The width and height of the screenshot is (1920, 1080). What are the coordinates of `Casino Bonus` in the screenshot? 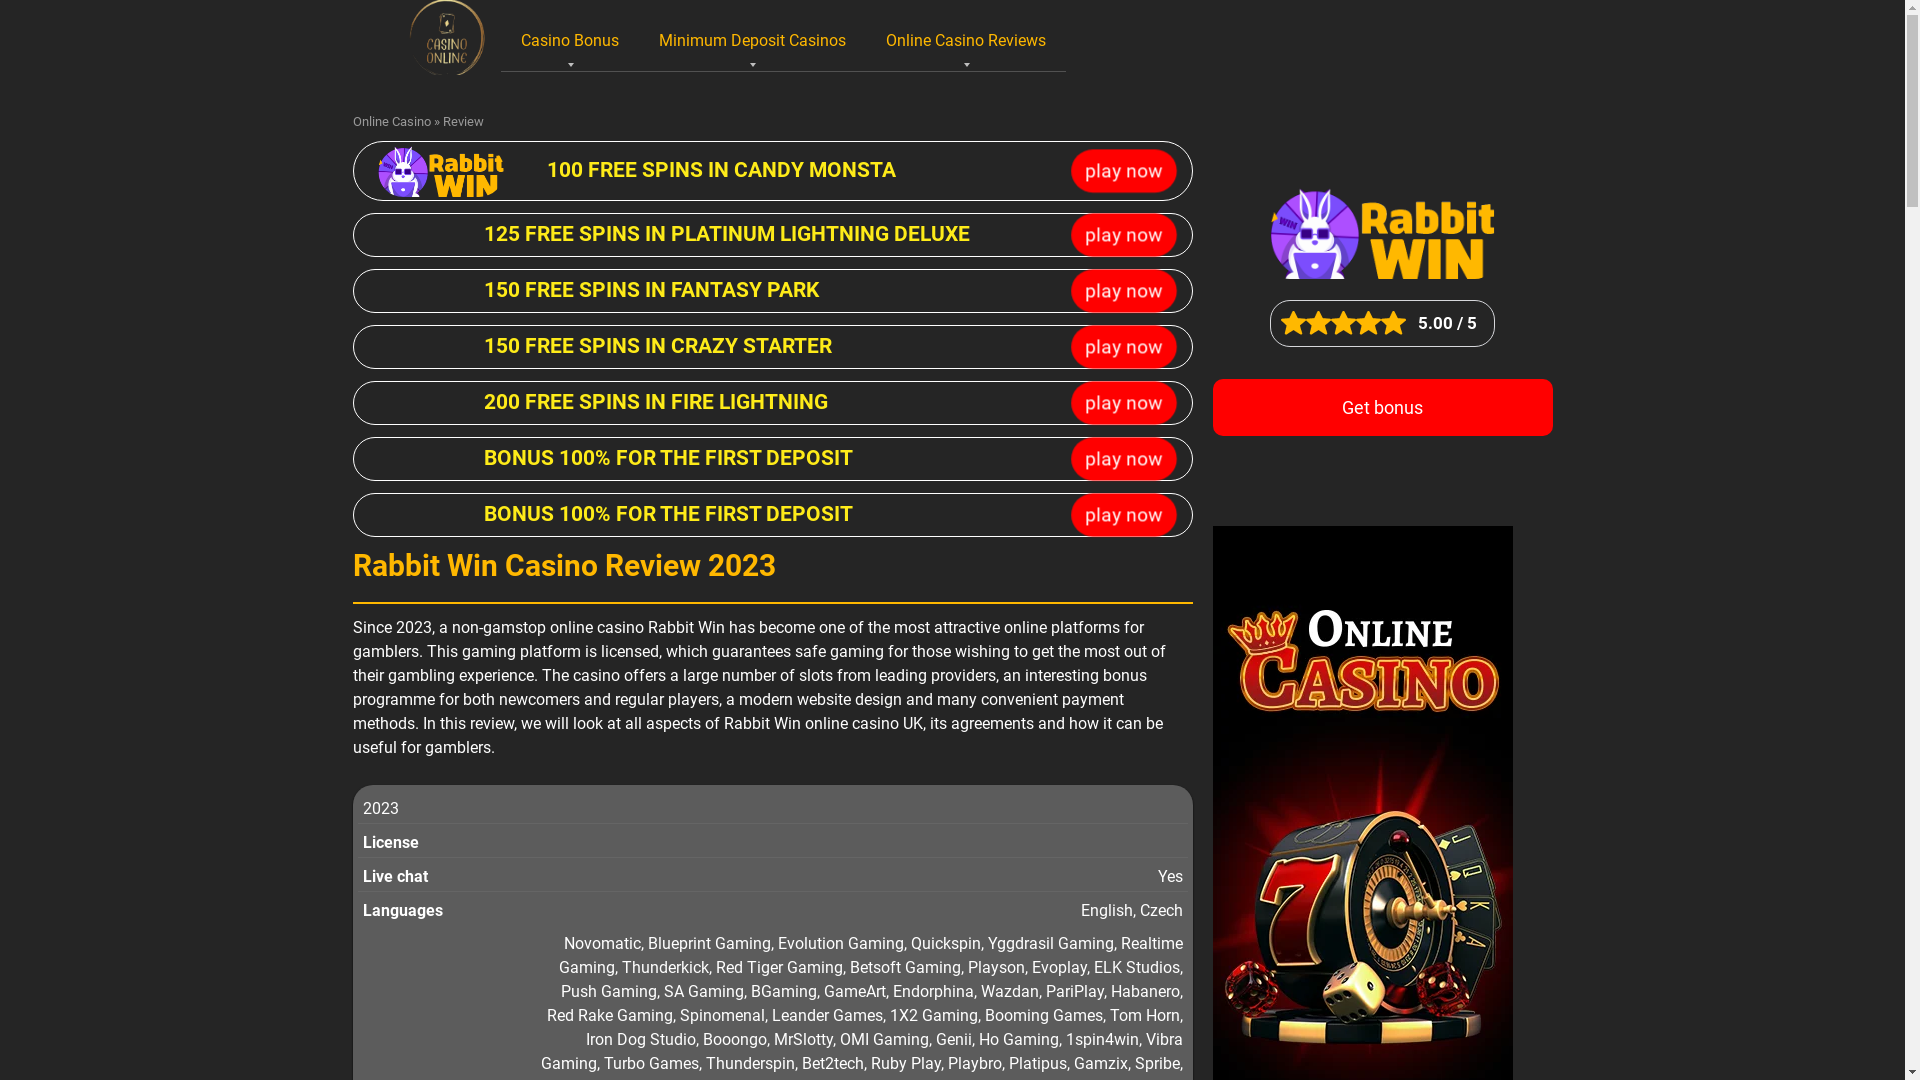 It's located at (570, 40).